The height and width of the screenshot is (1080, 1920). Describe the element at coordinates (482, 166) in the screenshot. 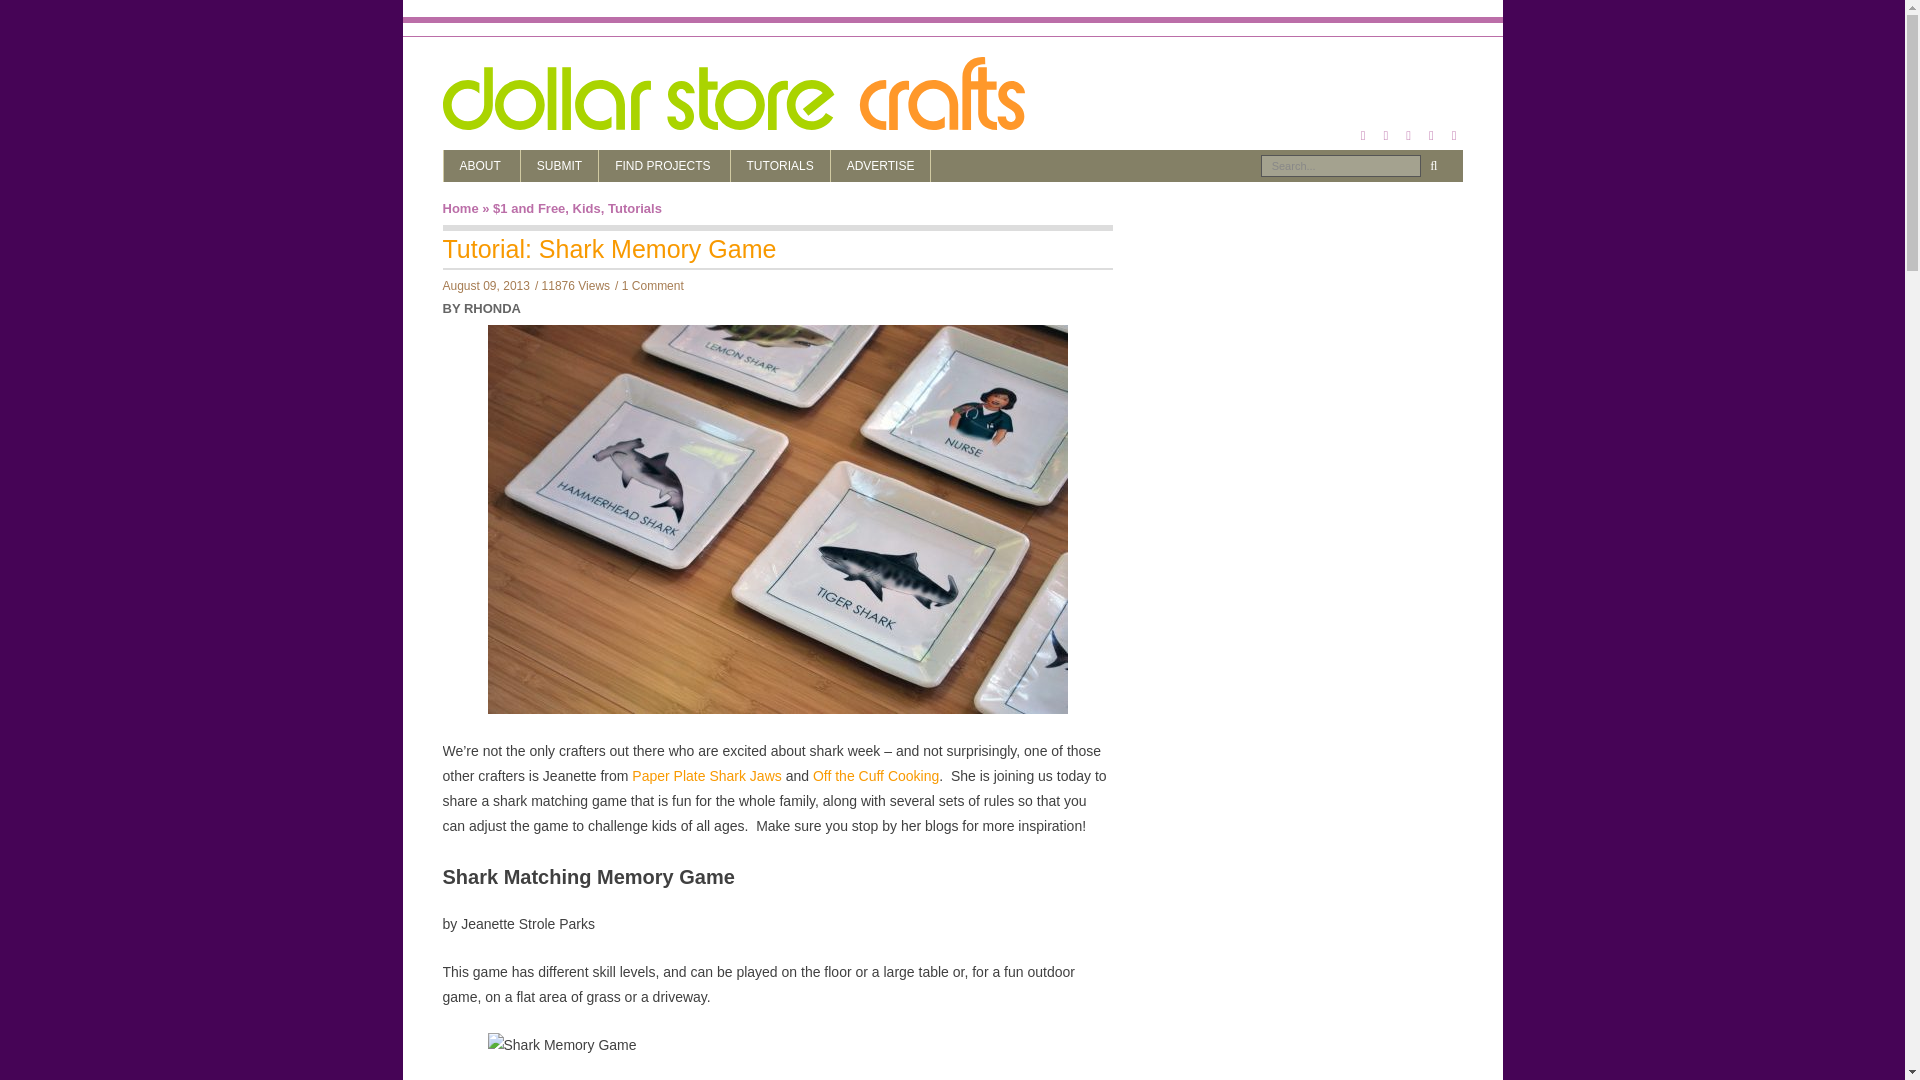

I see `ABOUT` at that location.